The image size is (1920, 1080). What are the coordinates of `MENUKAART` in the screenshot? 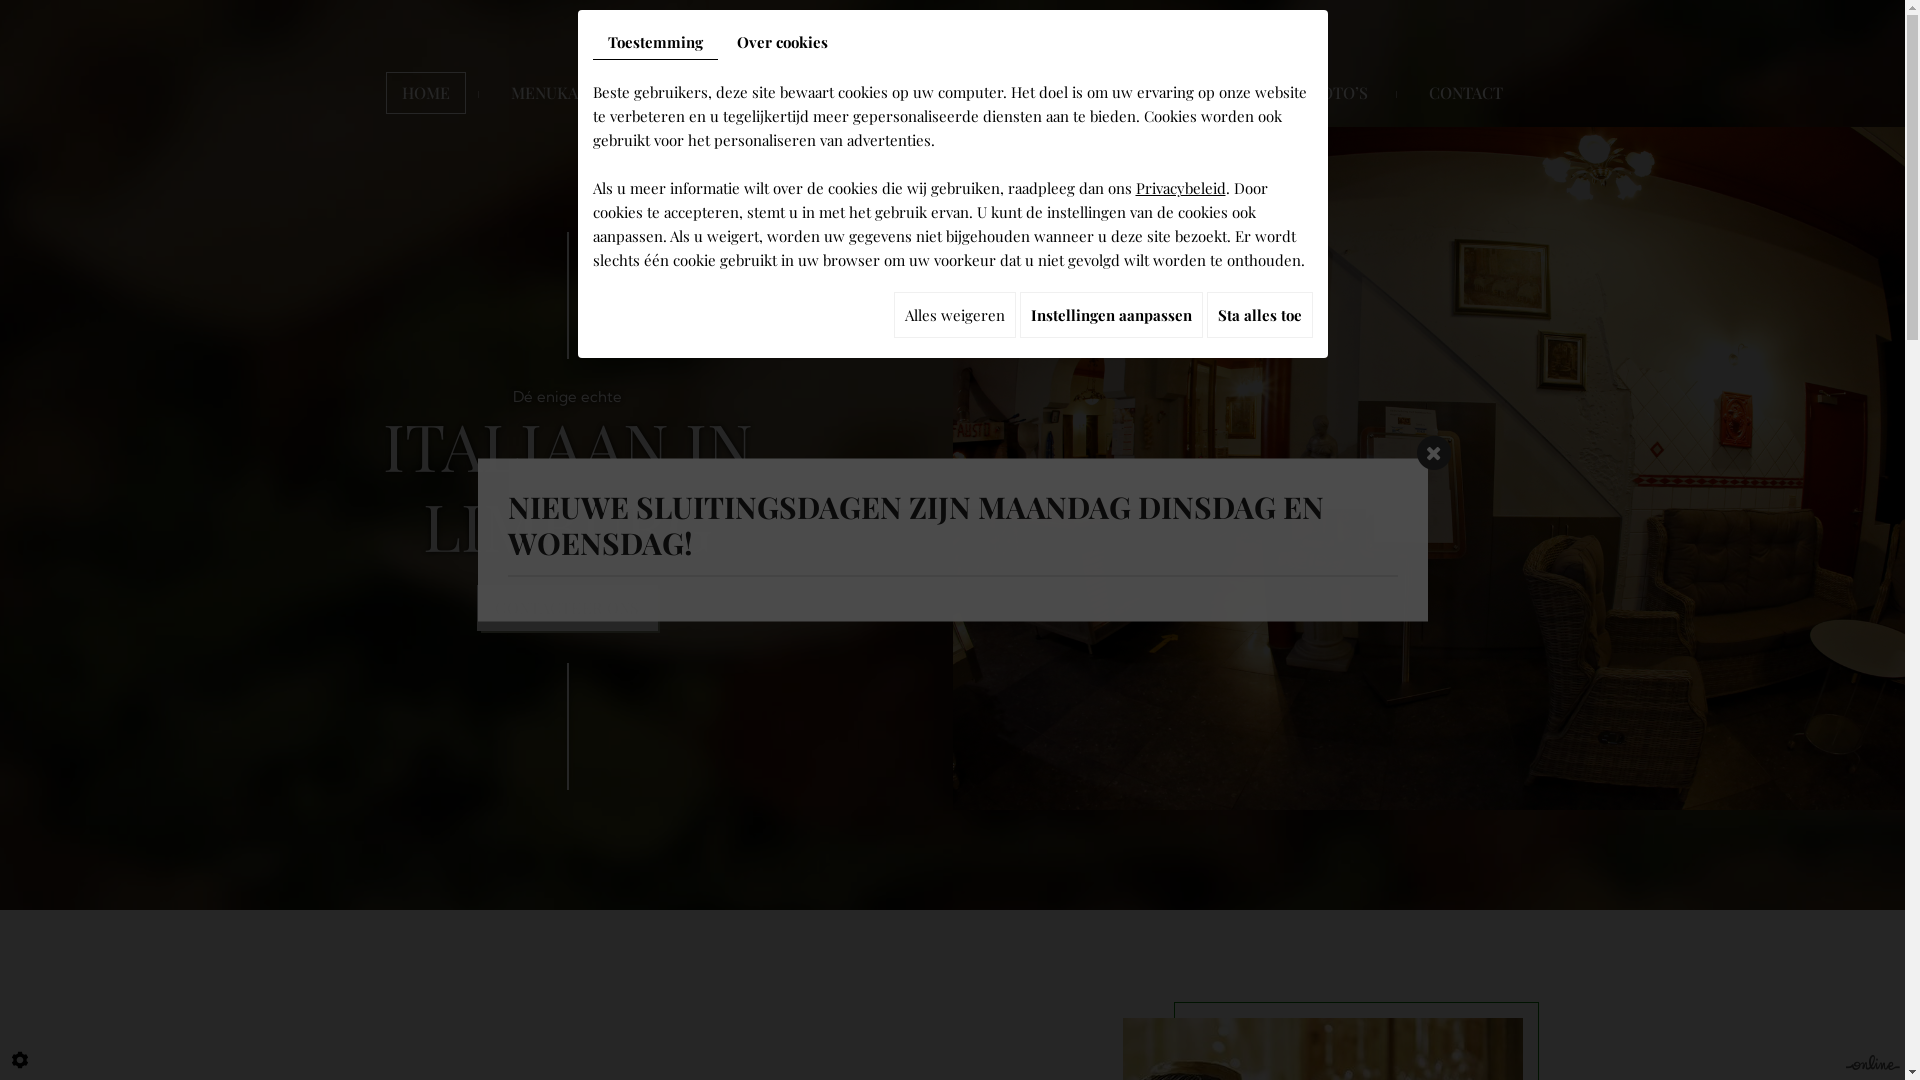 It's located at (560, 93).